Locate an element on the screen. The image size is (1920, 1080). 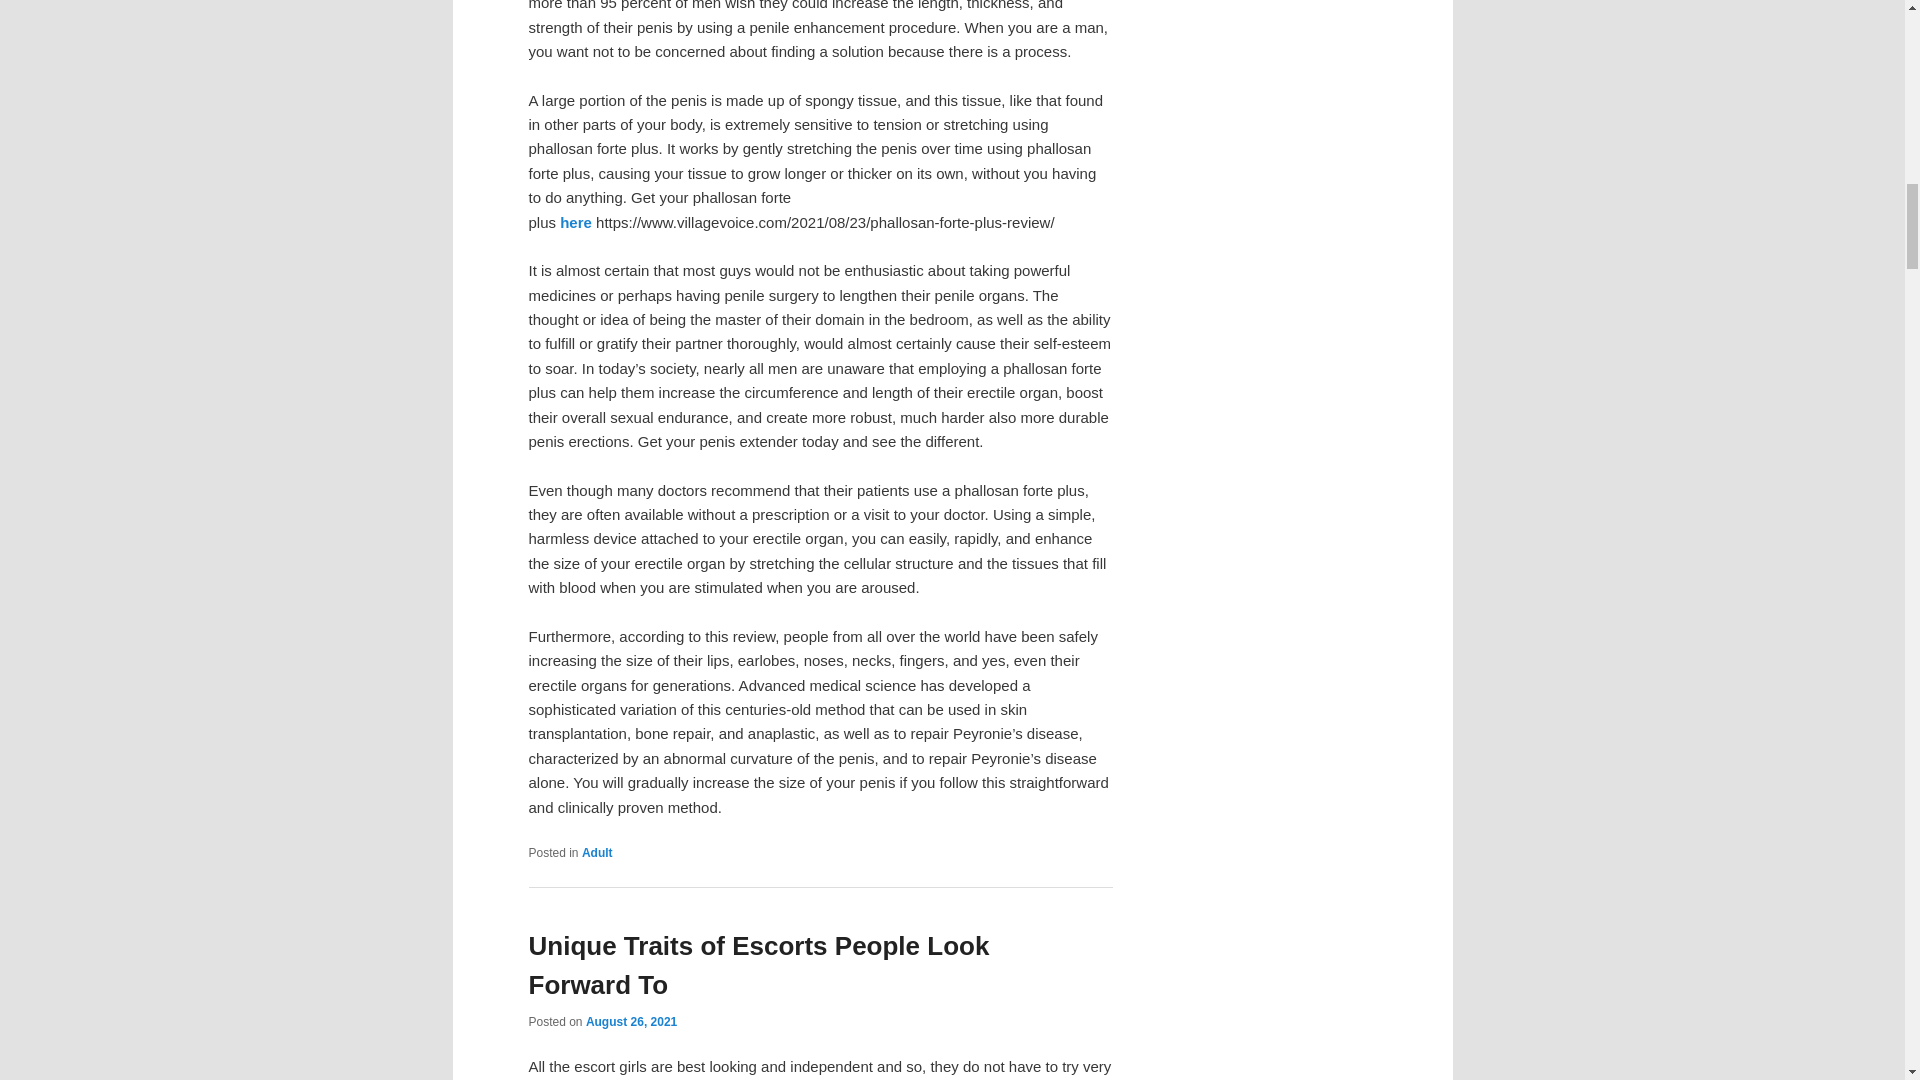
here is located at coordinates (576, 222).